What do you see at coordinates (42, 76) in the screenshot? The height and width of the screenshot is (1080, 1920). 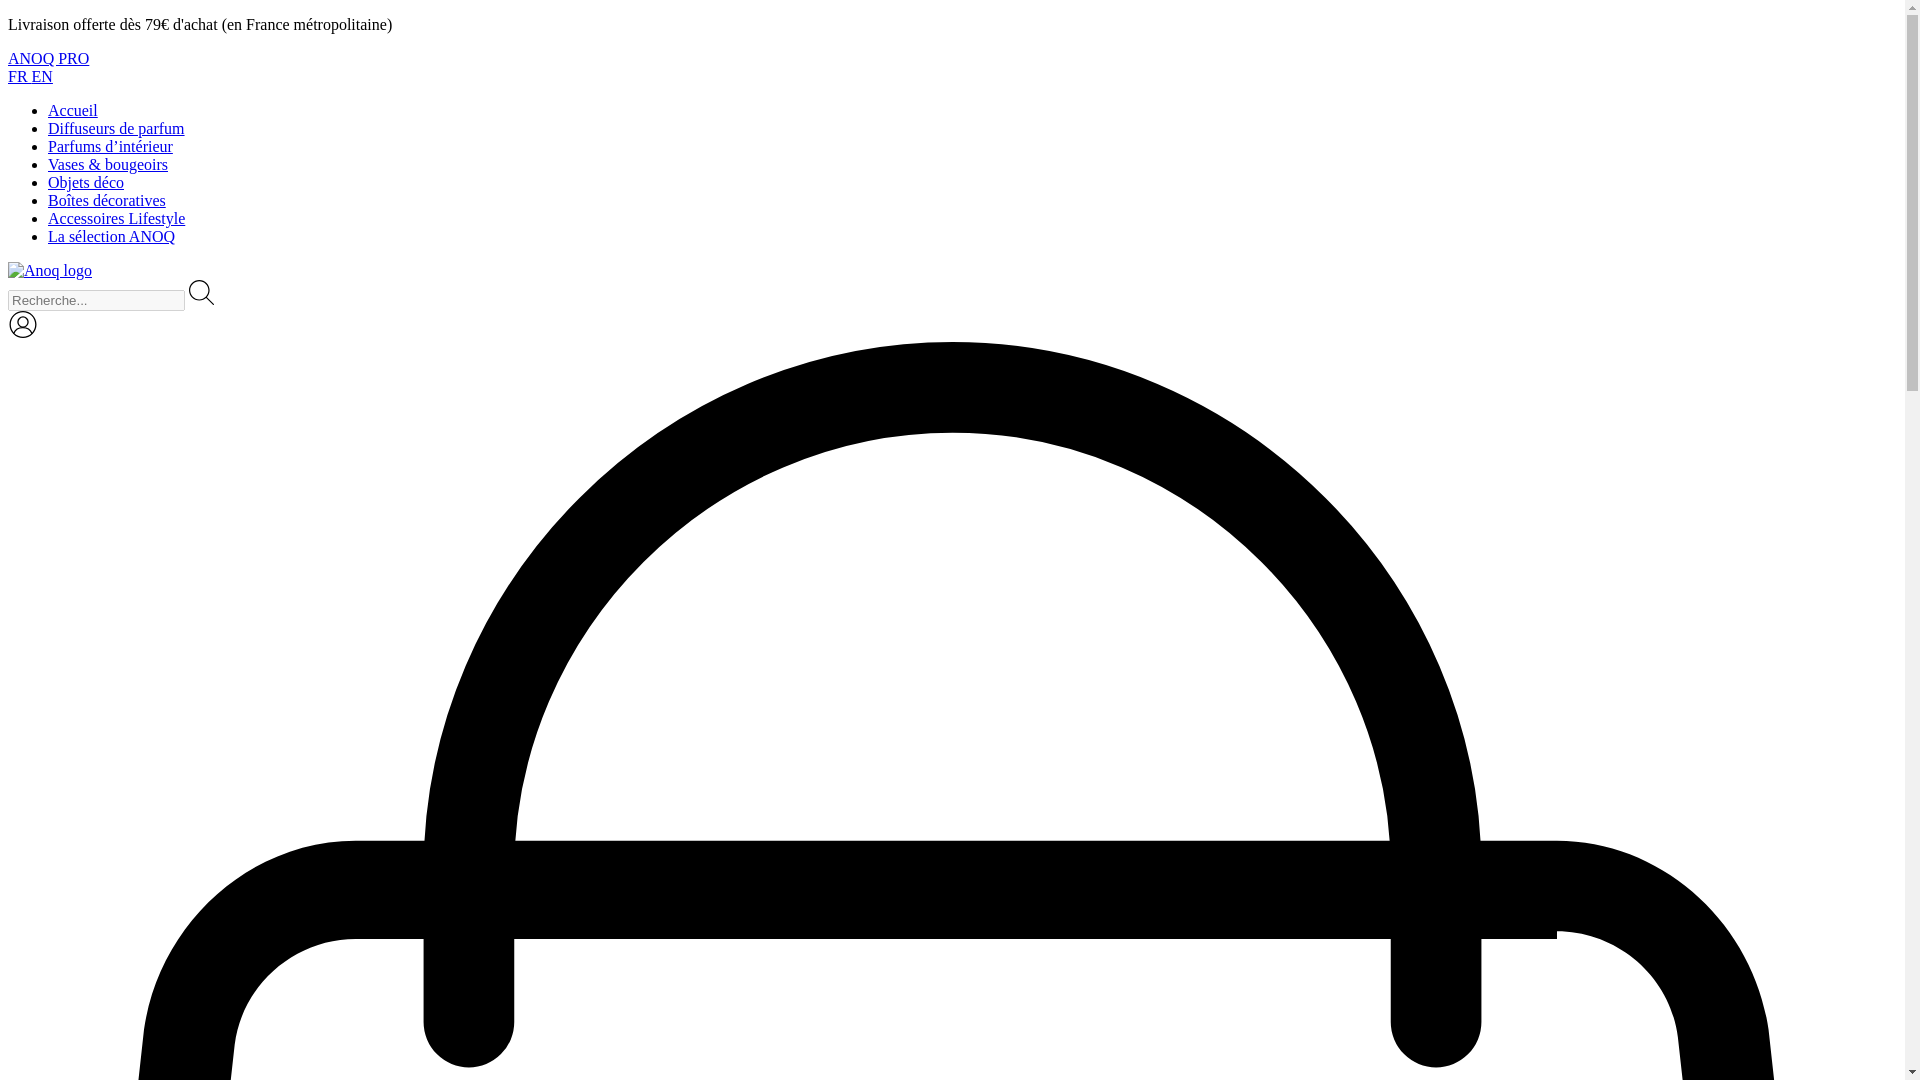 I see `EN` at bounding box center [42, 76].